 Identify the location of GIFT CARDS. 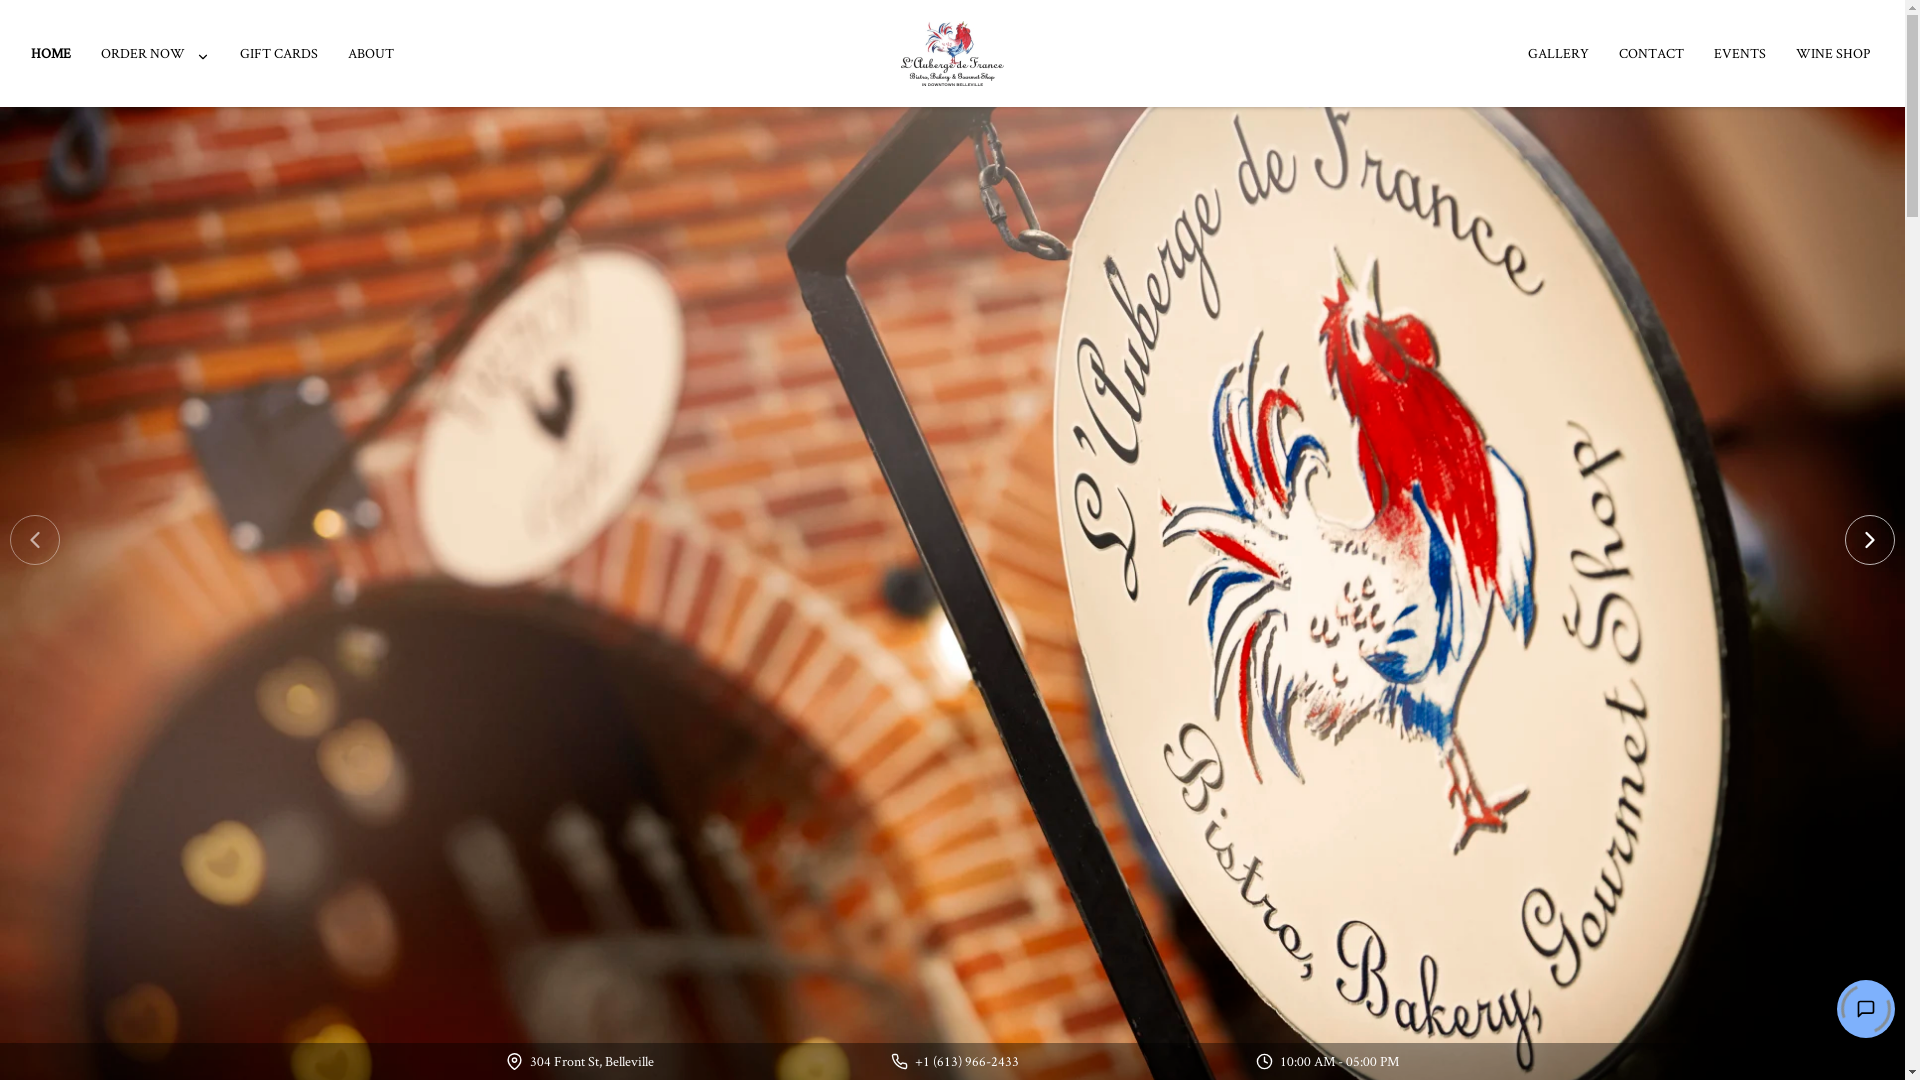
(279, 54).